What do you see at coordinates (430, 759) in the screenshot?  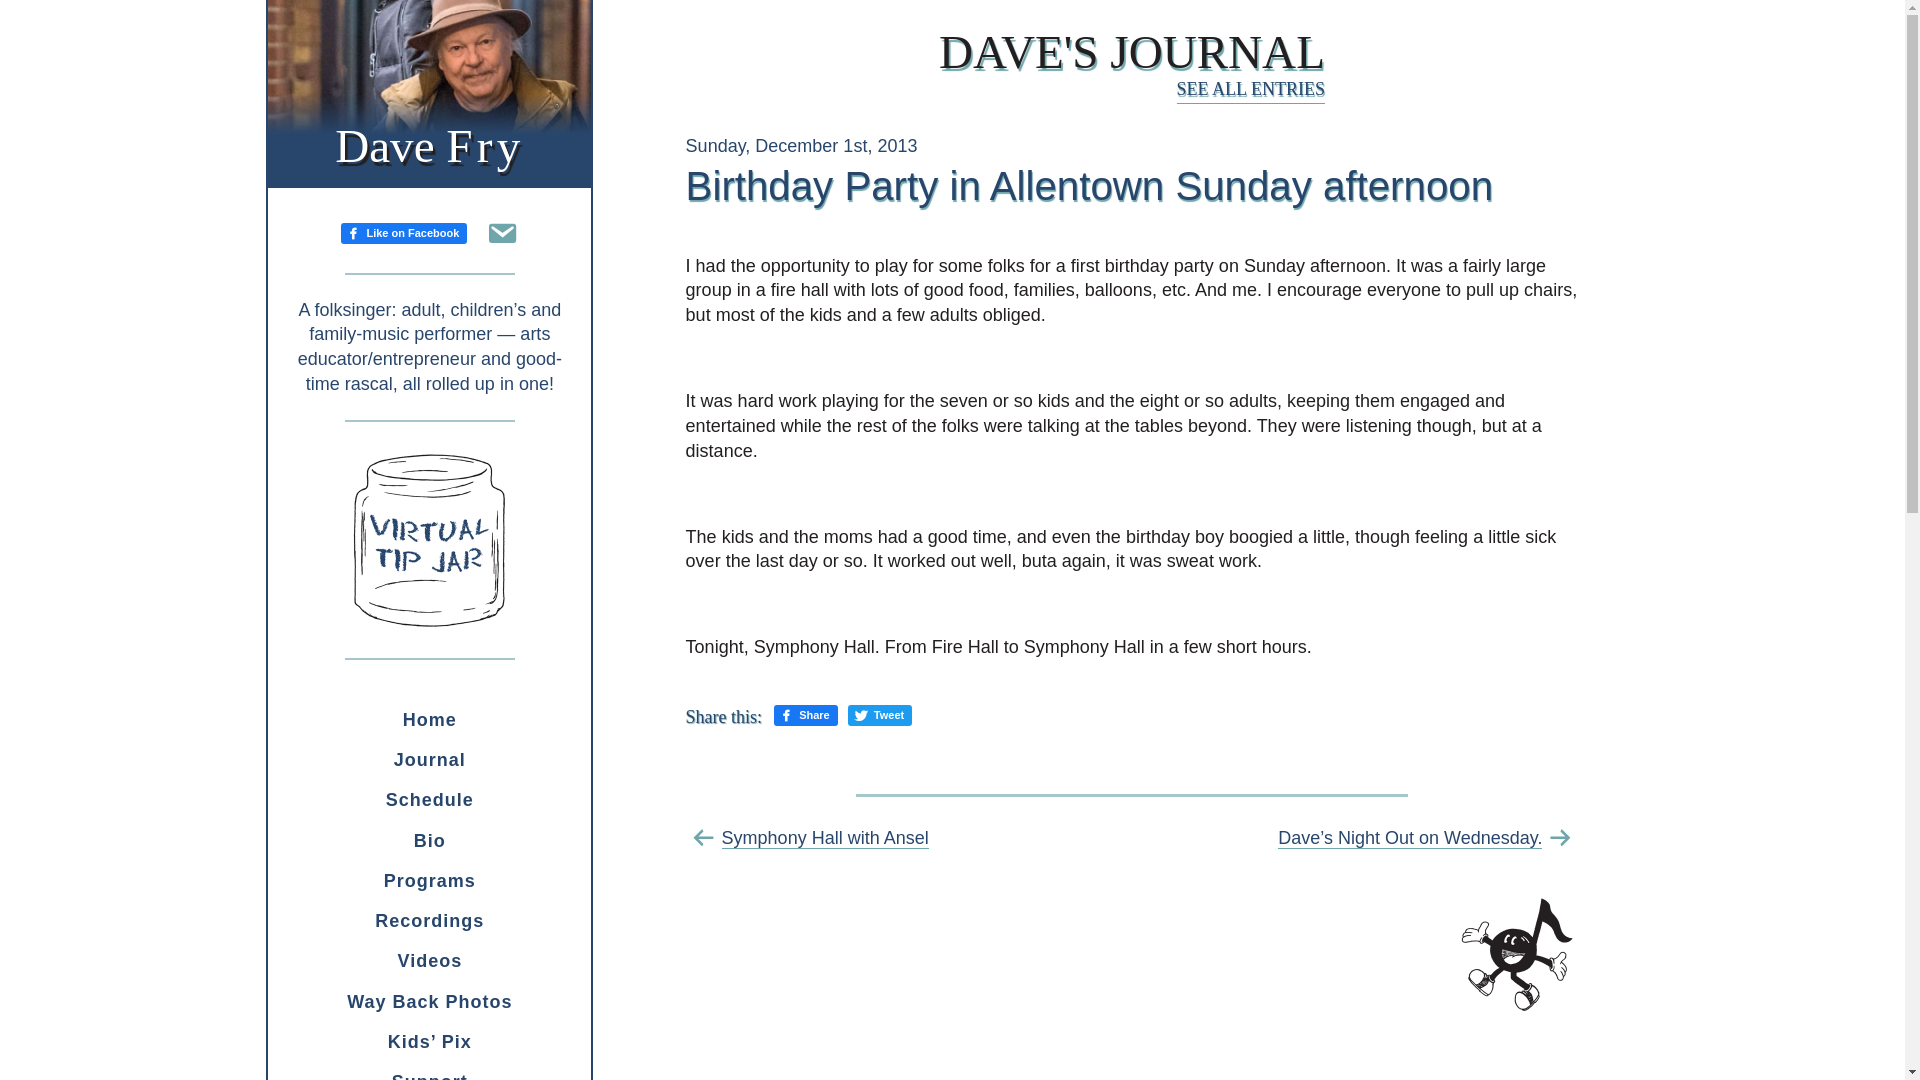 I see `Journal` at bounding box center [430, 759].